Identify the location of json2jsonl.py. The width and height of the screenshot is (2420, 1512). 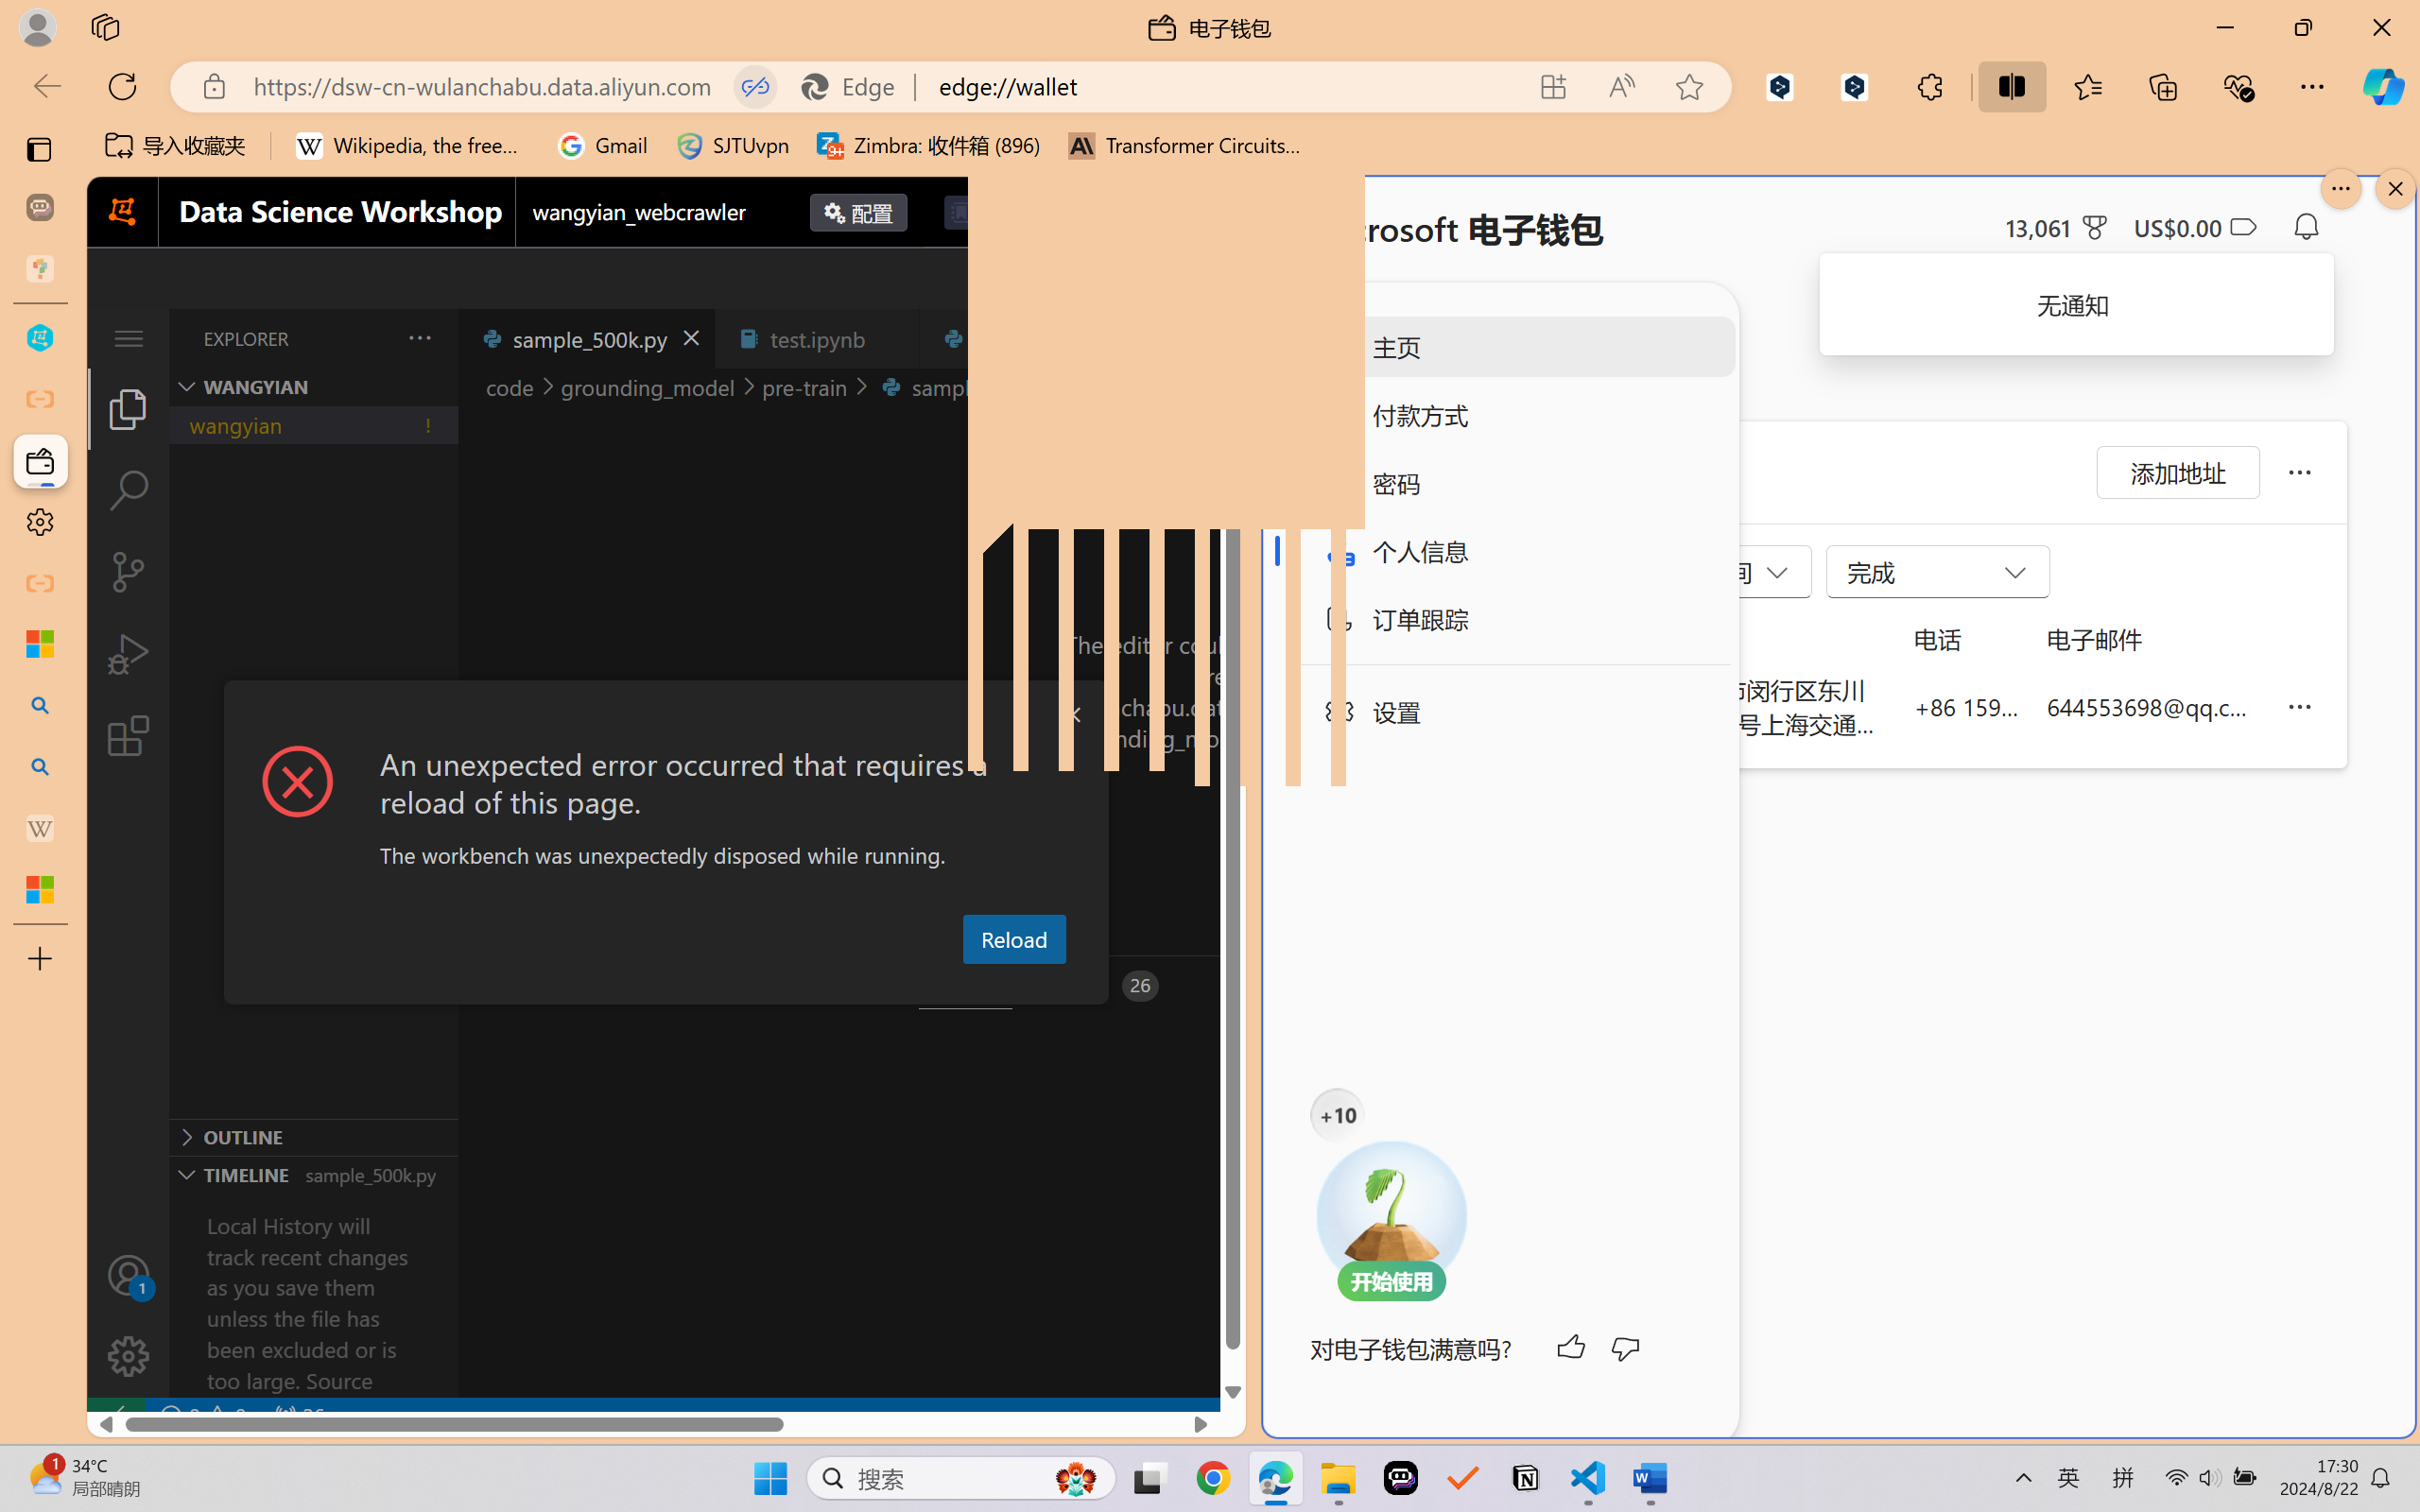
(1034, 338).